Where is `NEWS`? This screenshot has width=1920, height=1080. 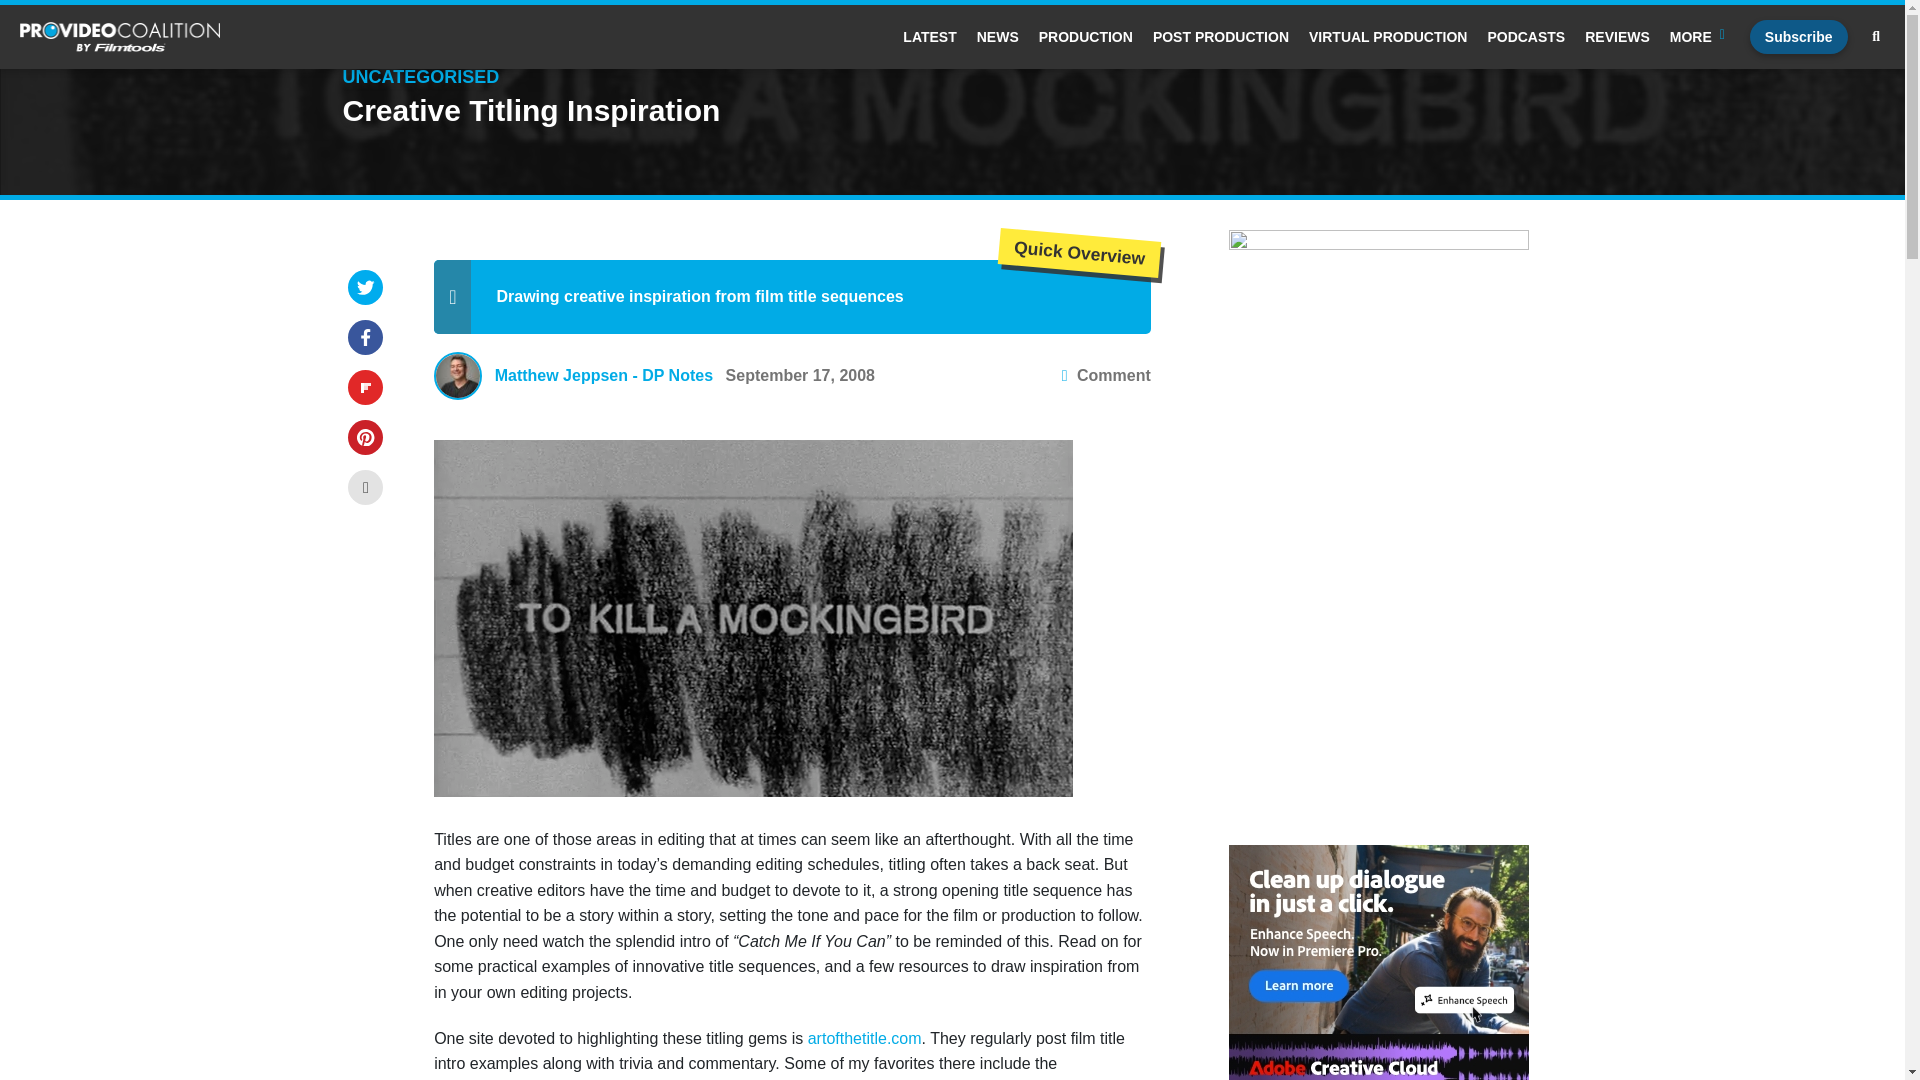
NEWS is located at coordinates (998, 37).